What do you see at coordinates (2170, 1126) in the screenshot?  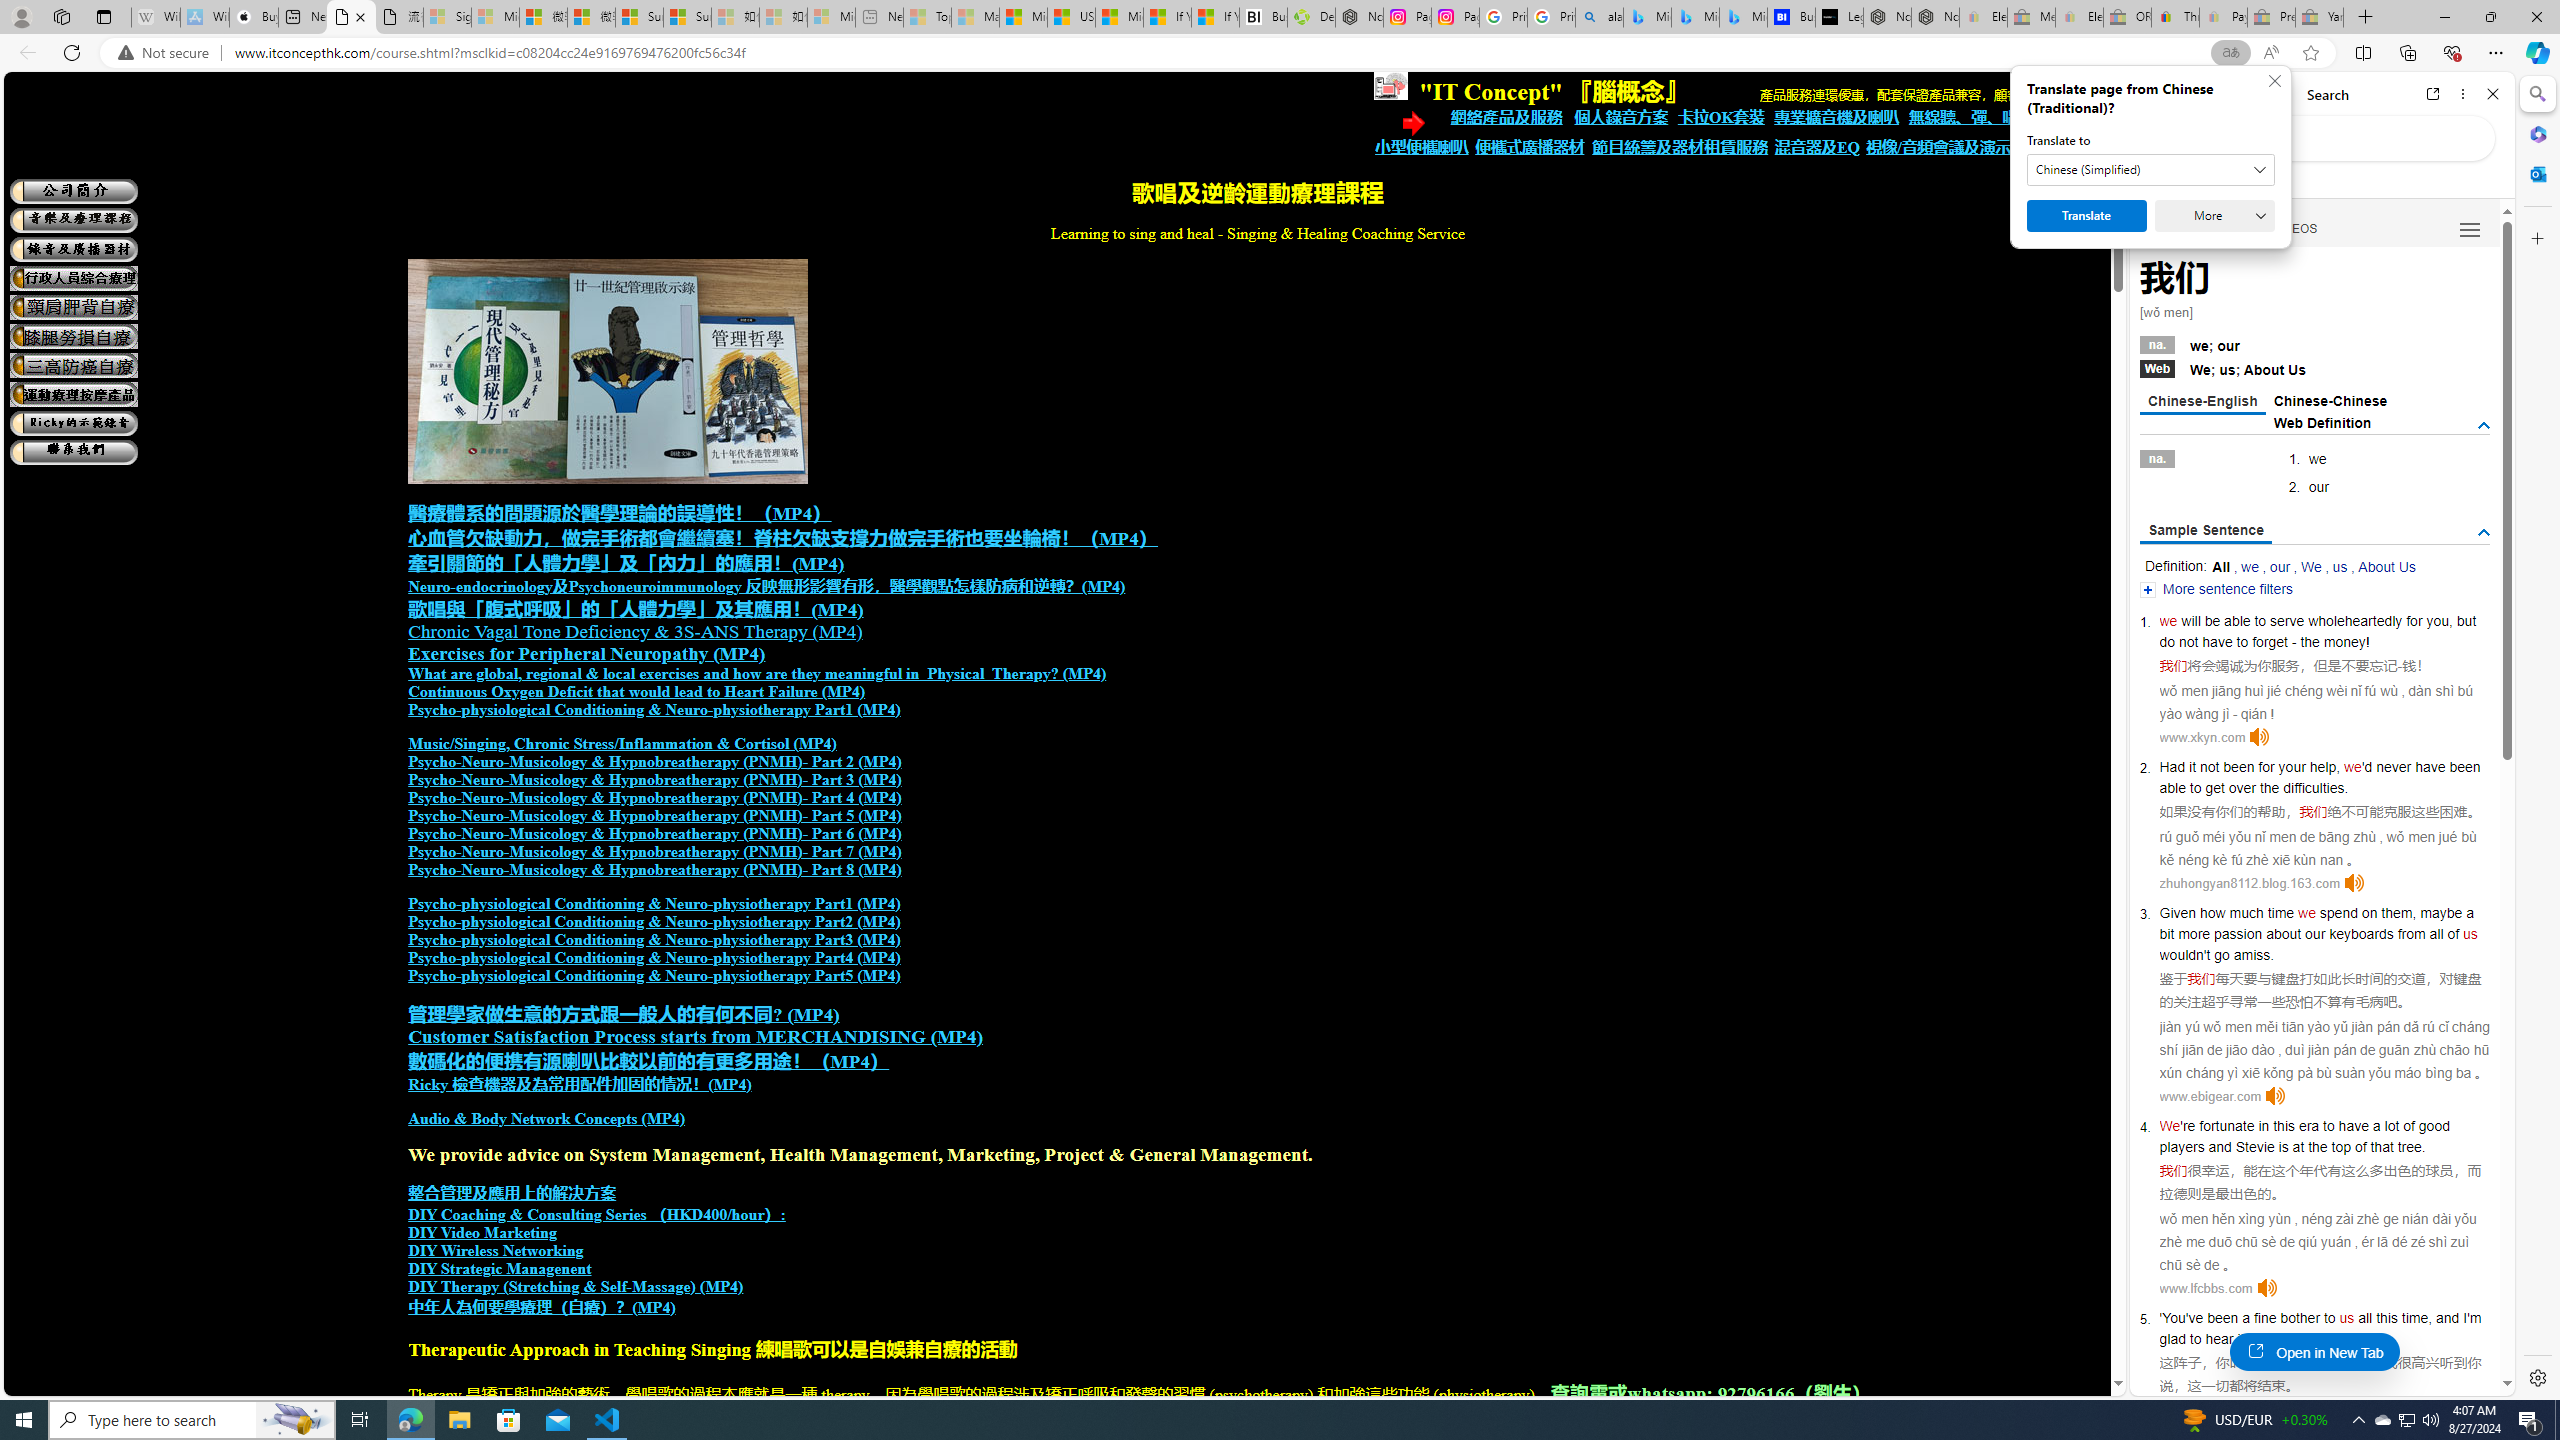 I see `We` at bounding box center [2170, 1126].